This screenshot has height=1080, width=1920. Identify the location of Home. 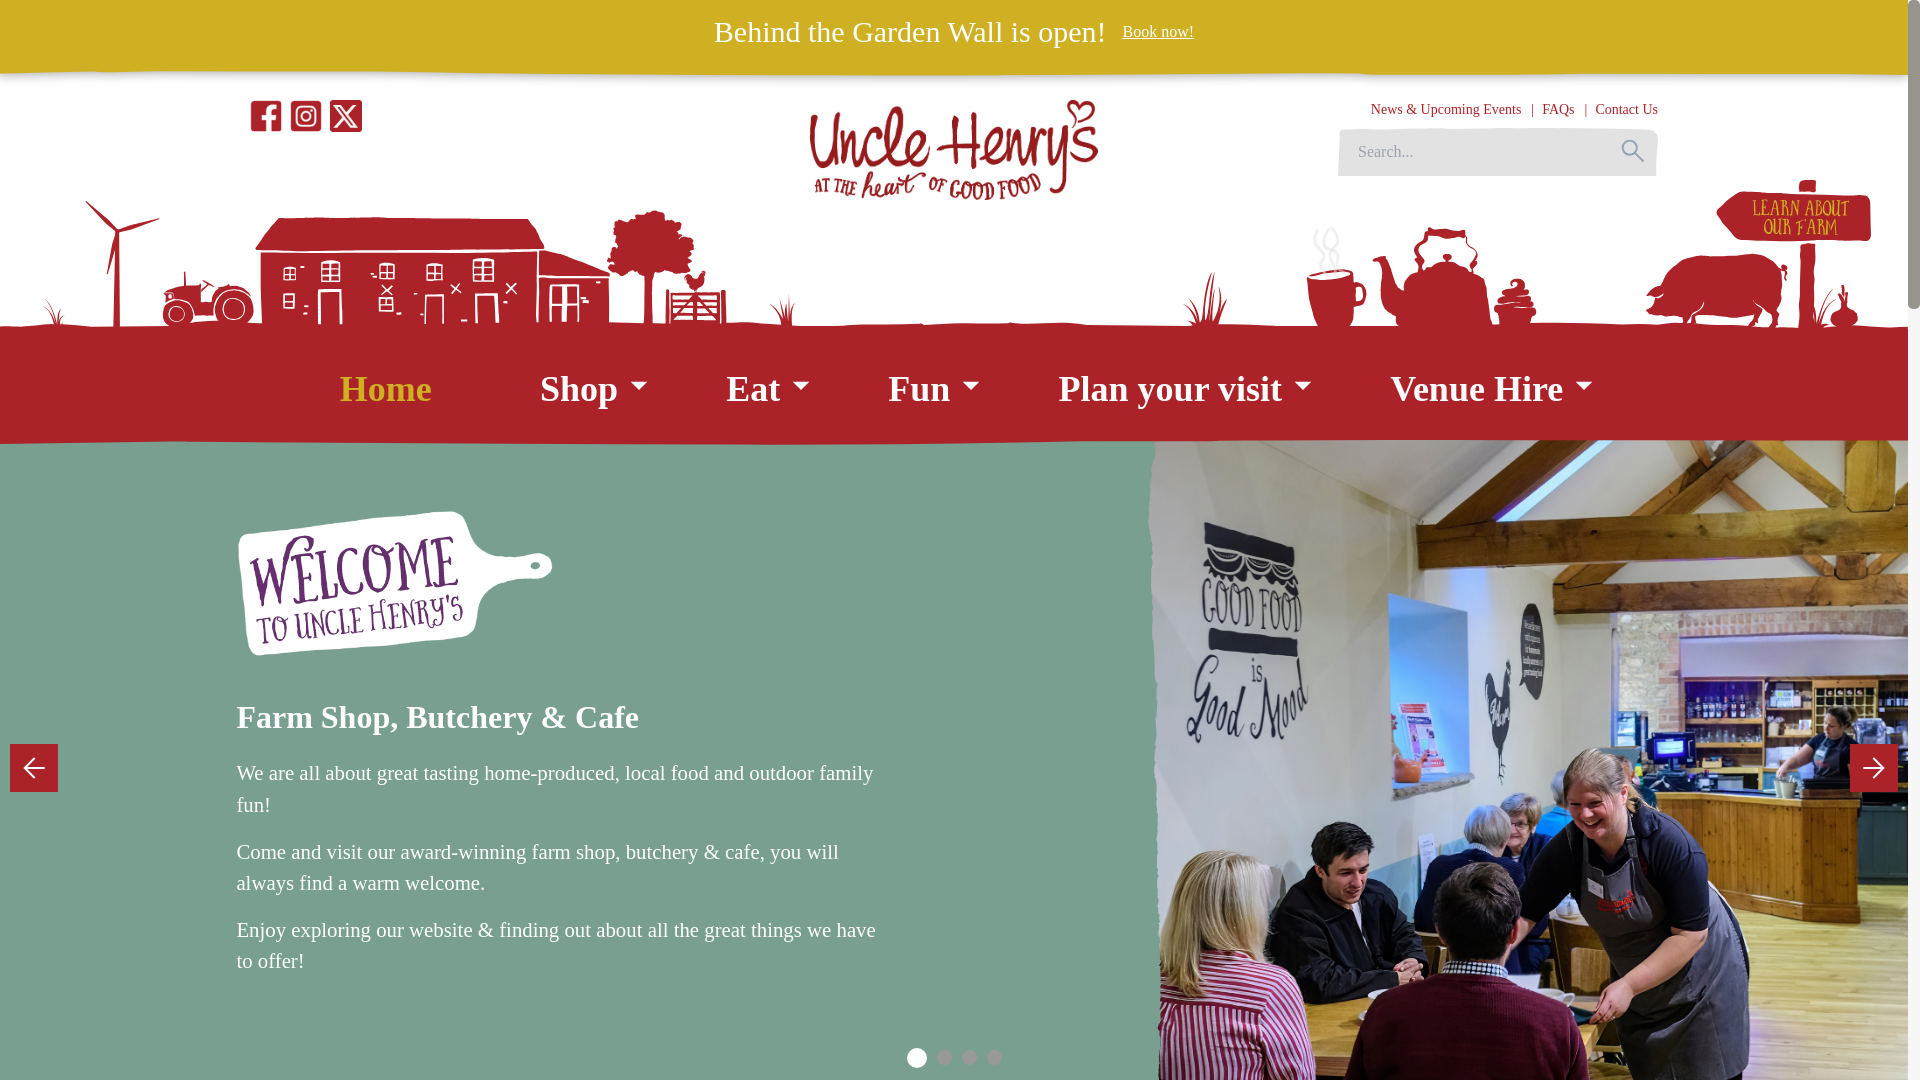
(386, 389).